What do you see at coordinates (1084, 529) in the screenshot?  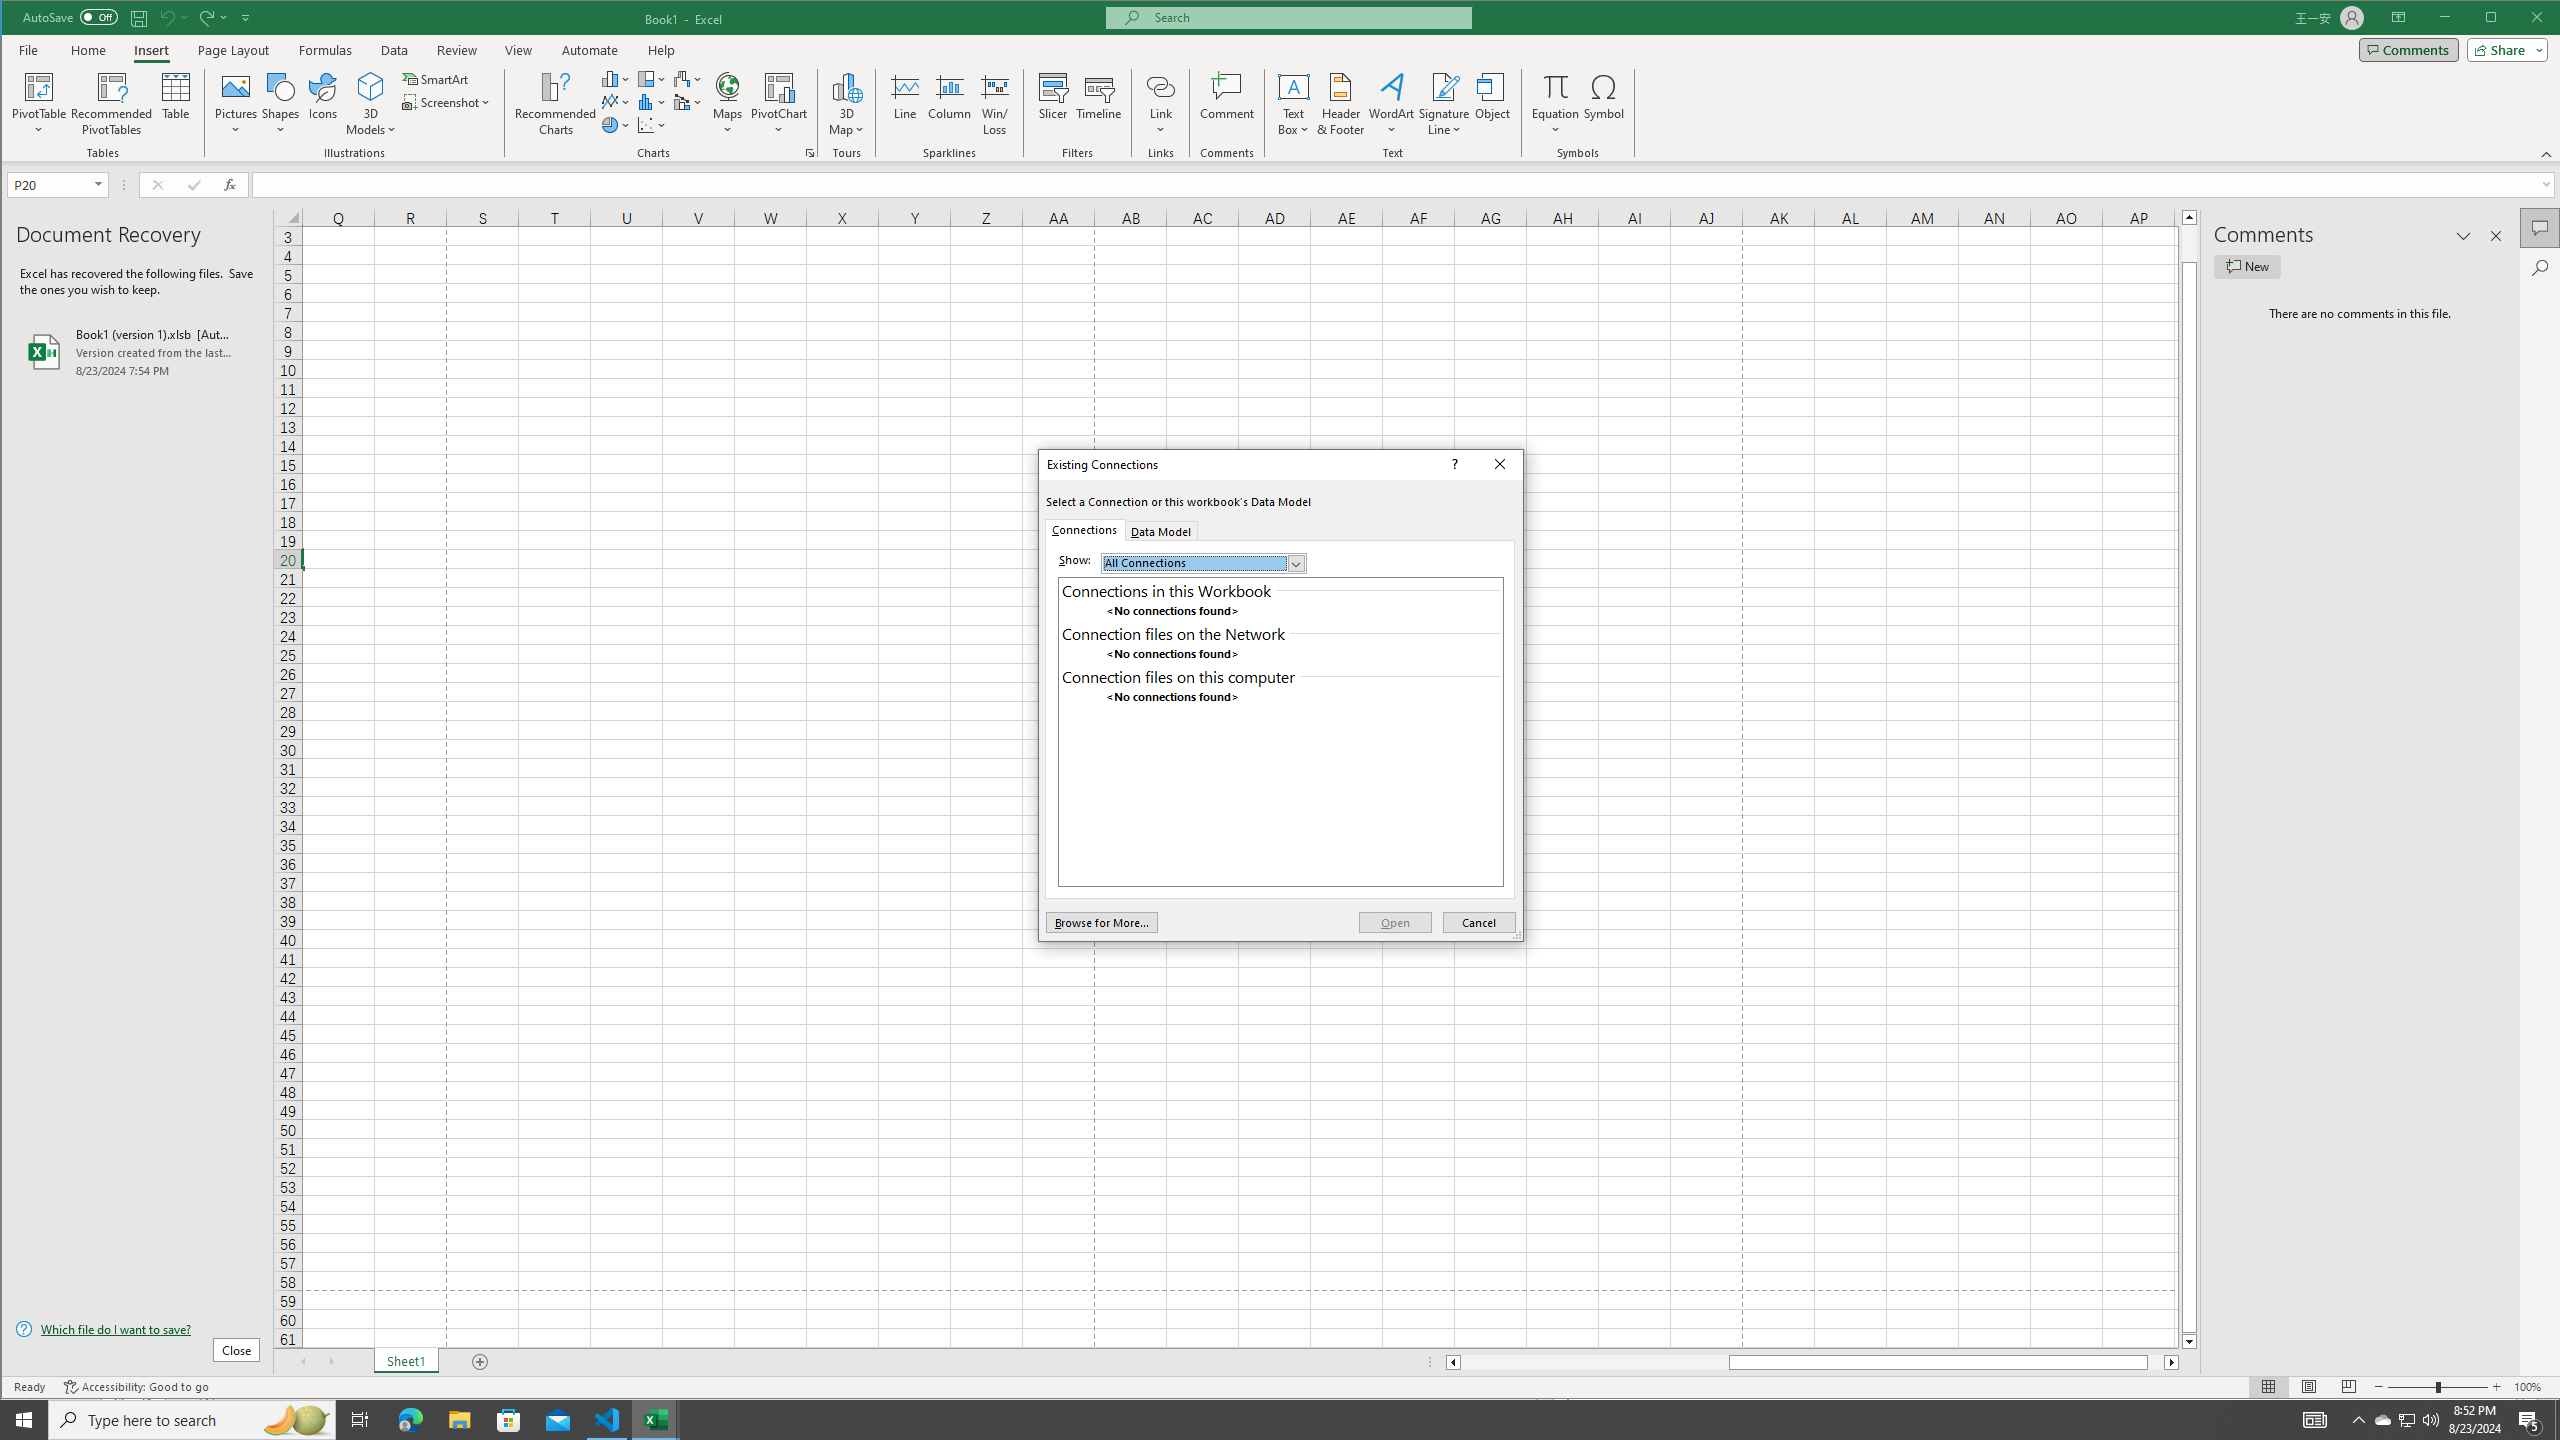 I see `Connections` at bounding box center [1084, 529].